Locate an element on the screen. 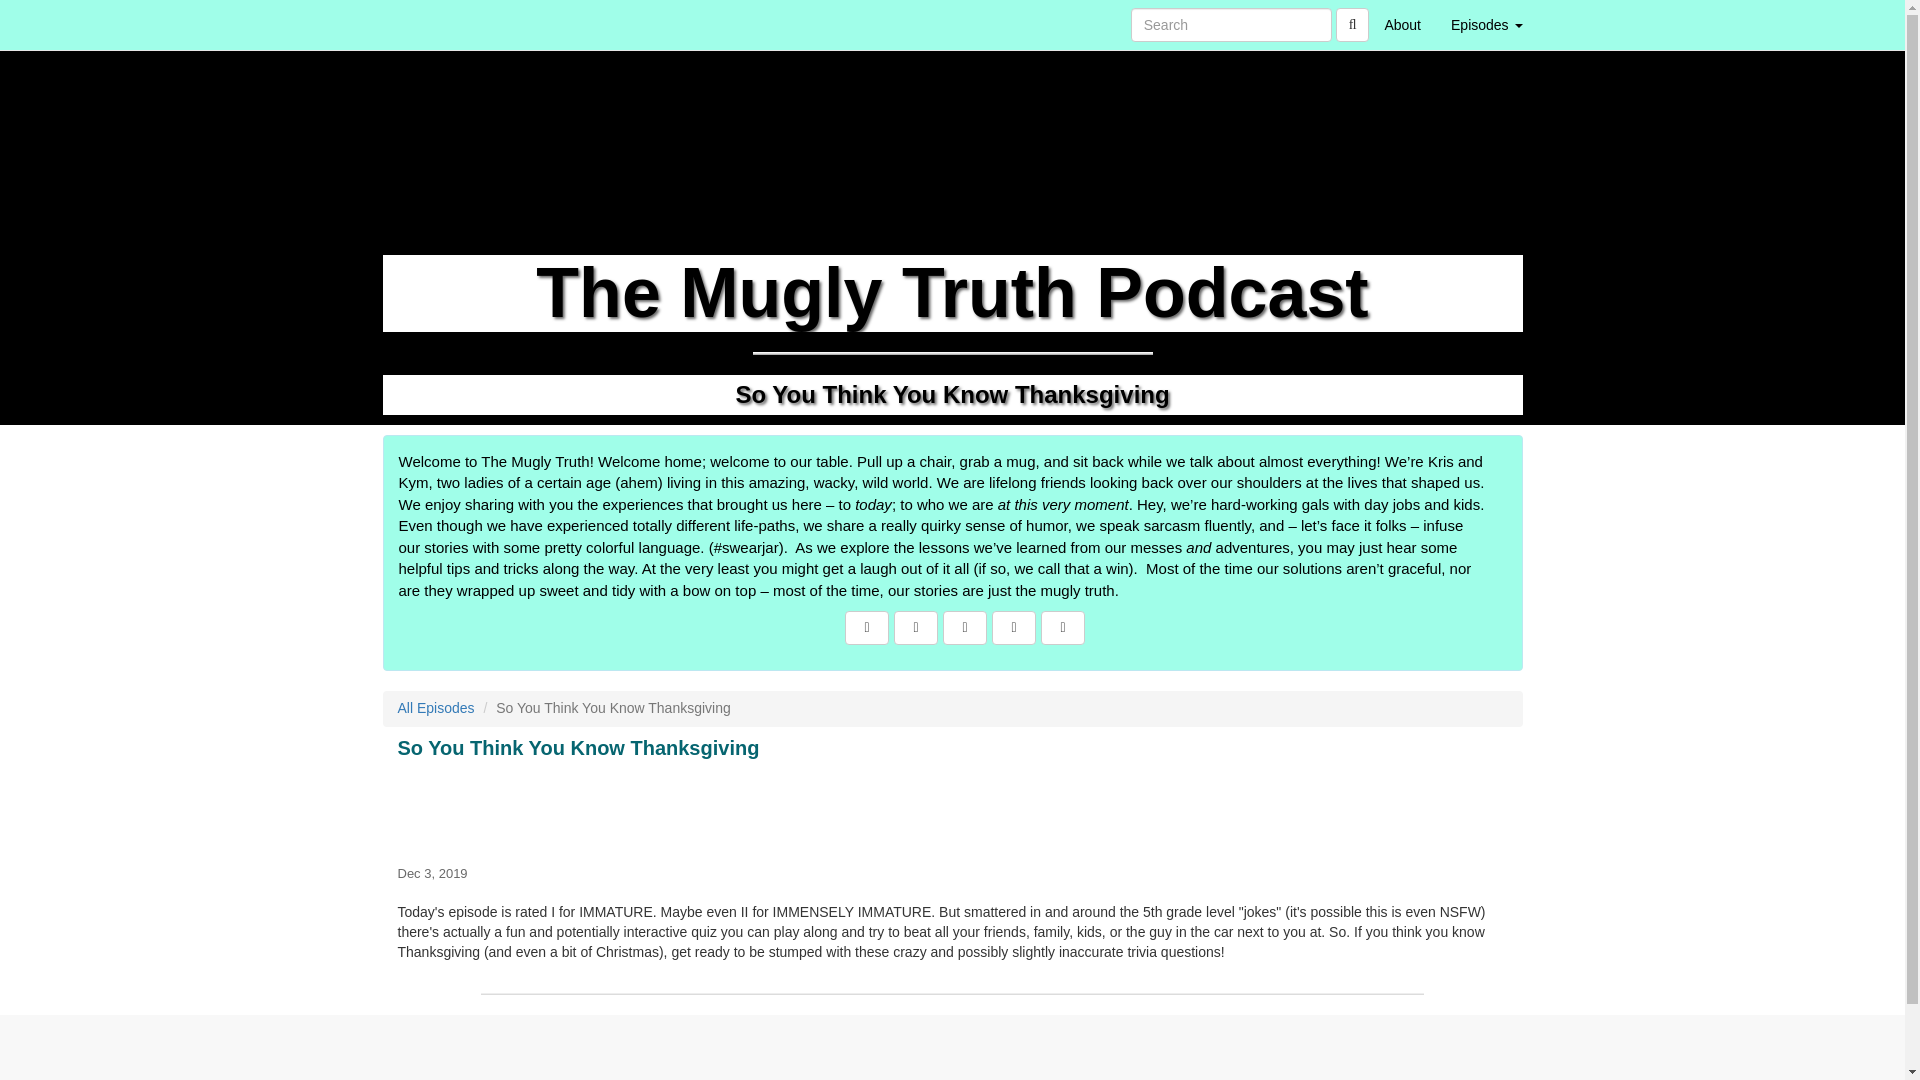  Listen on Spotify is located at coordinates (1062, 628).